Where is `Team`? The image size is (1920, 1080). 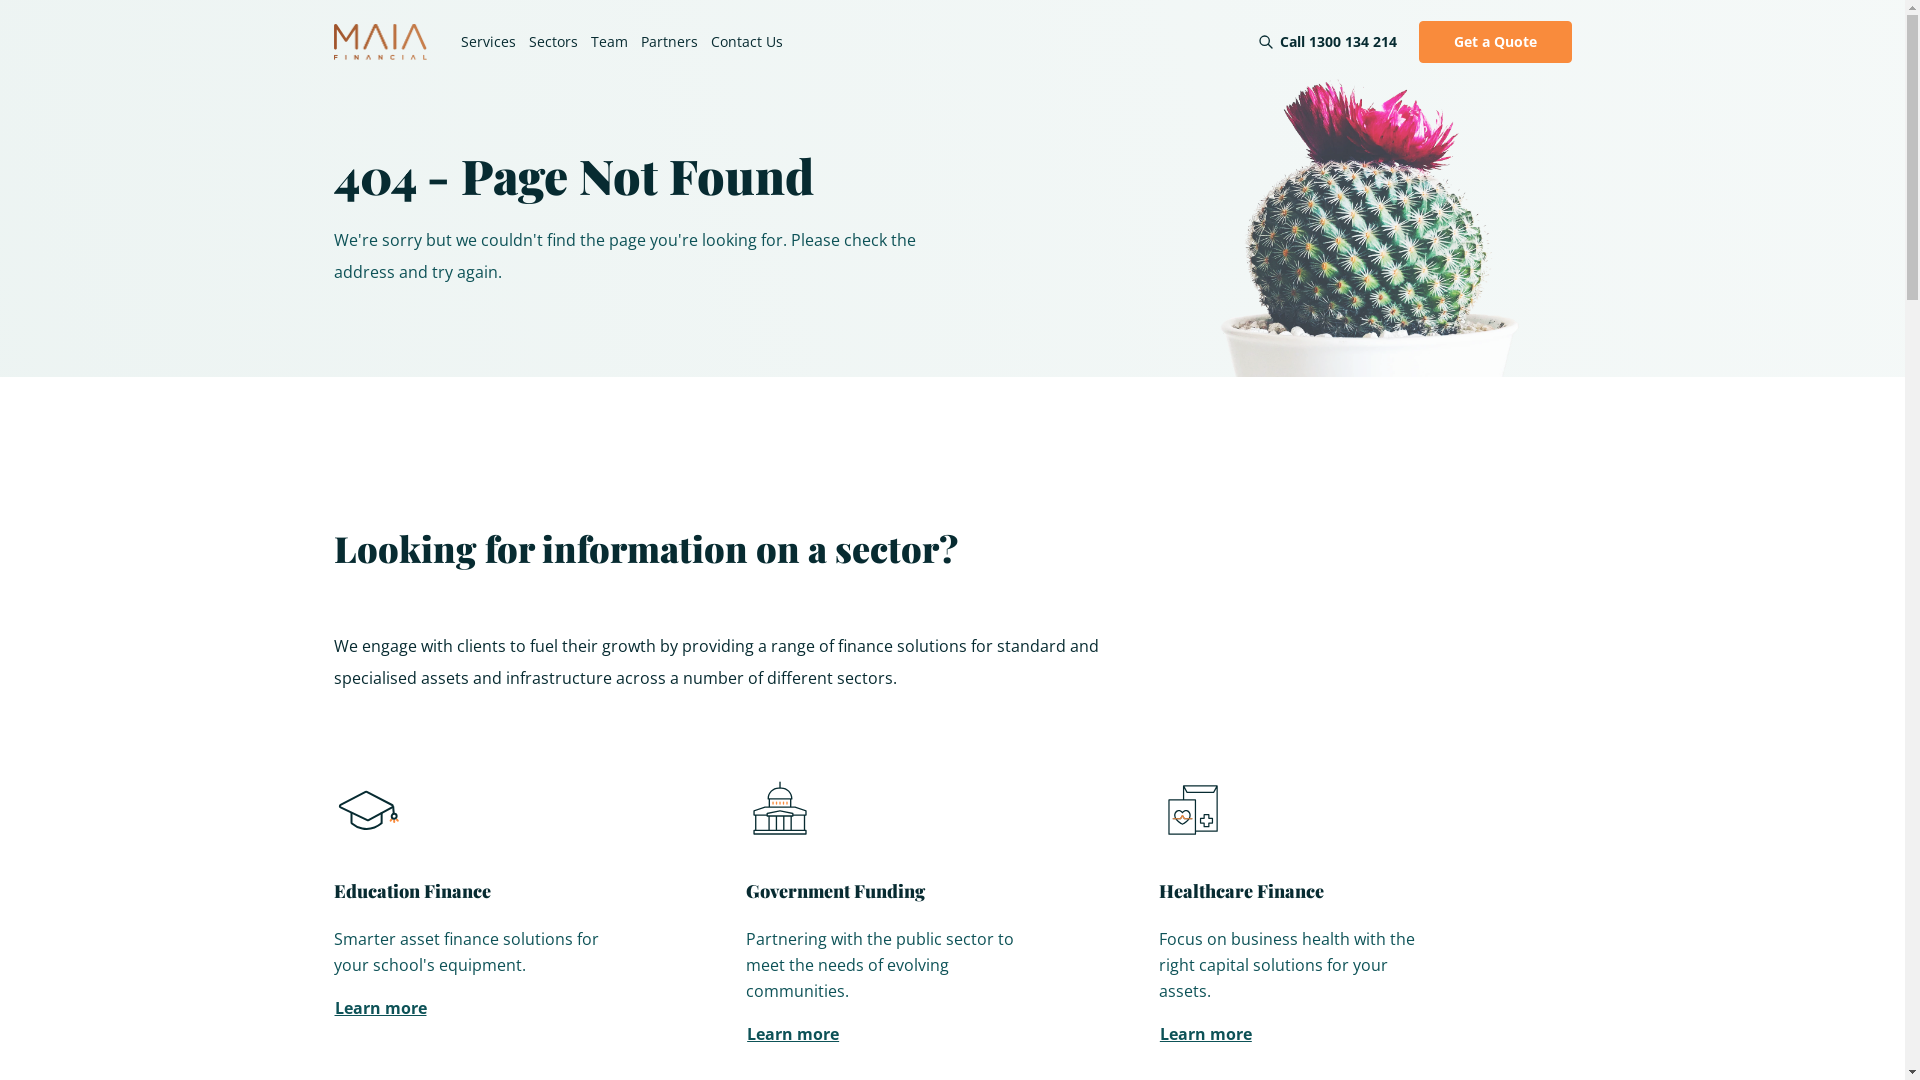
Team is located at coordinates (608, 42).